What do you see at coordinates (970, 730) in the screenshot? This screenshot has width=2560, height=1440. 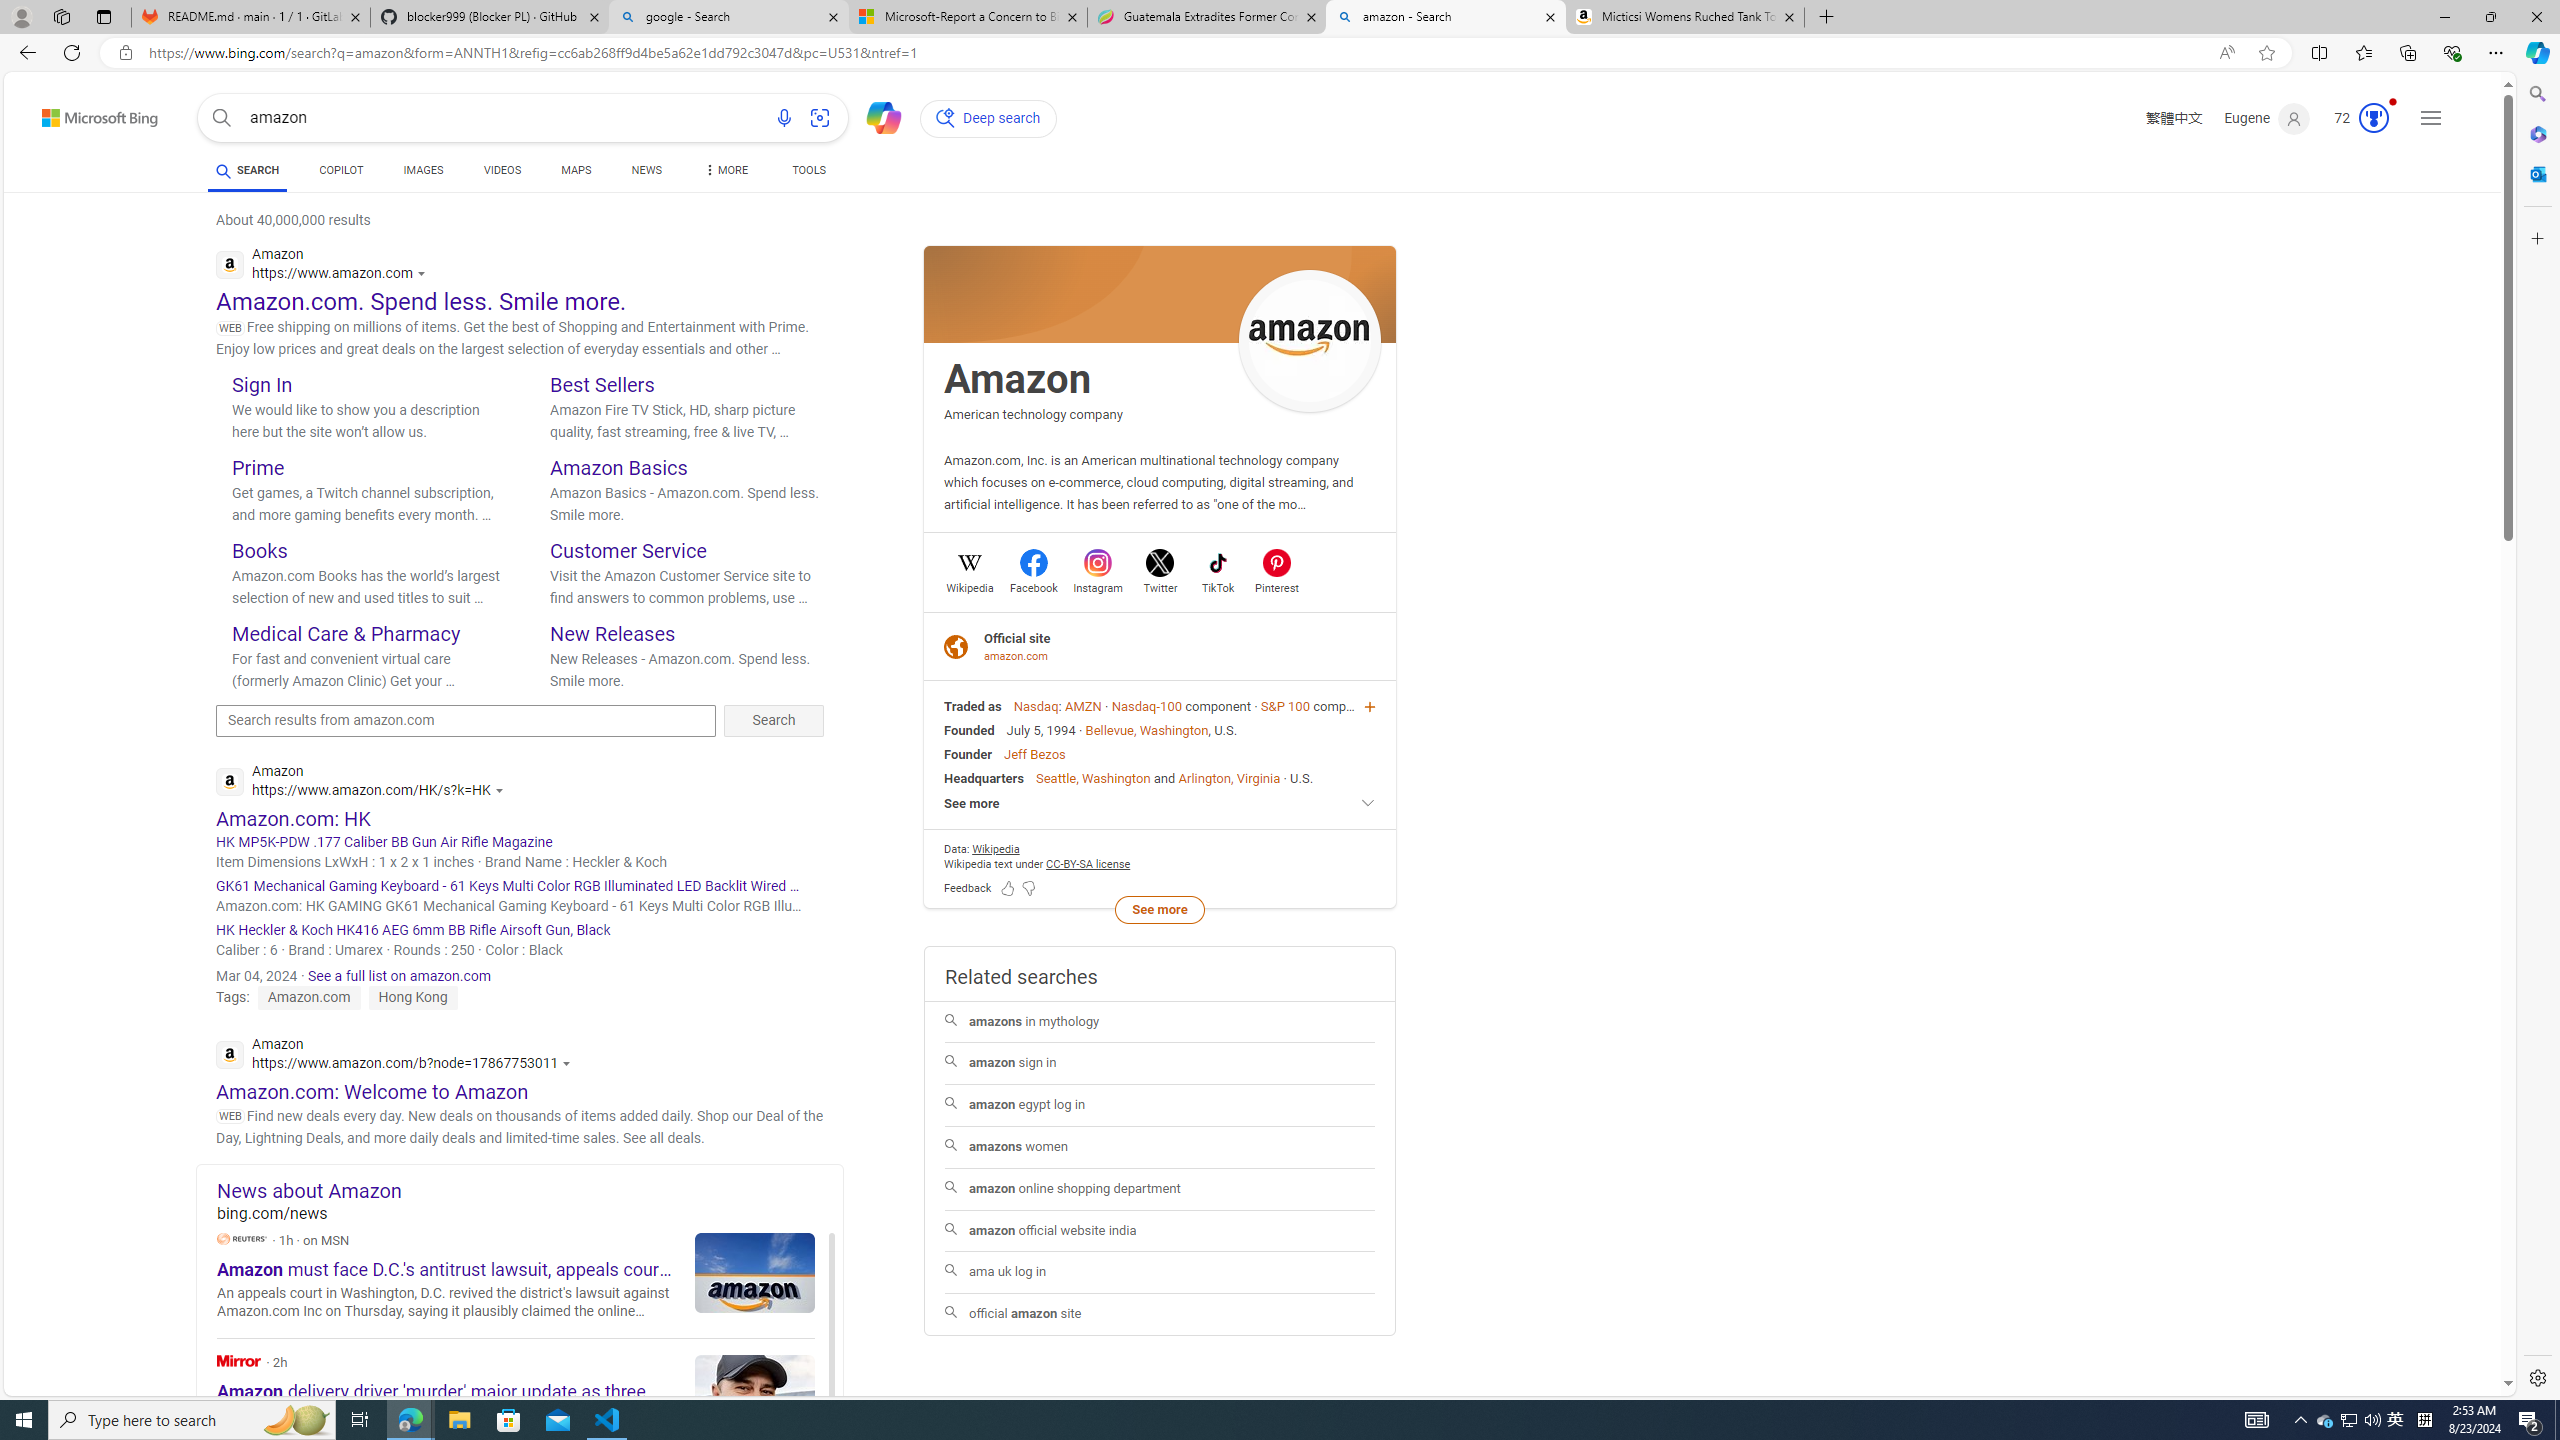 I see `Founded` at bounding box center [970, 730].